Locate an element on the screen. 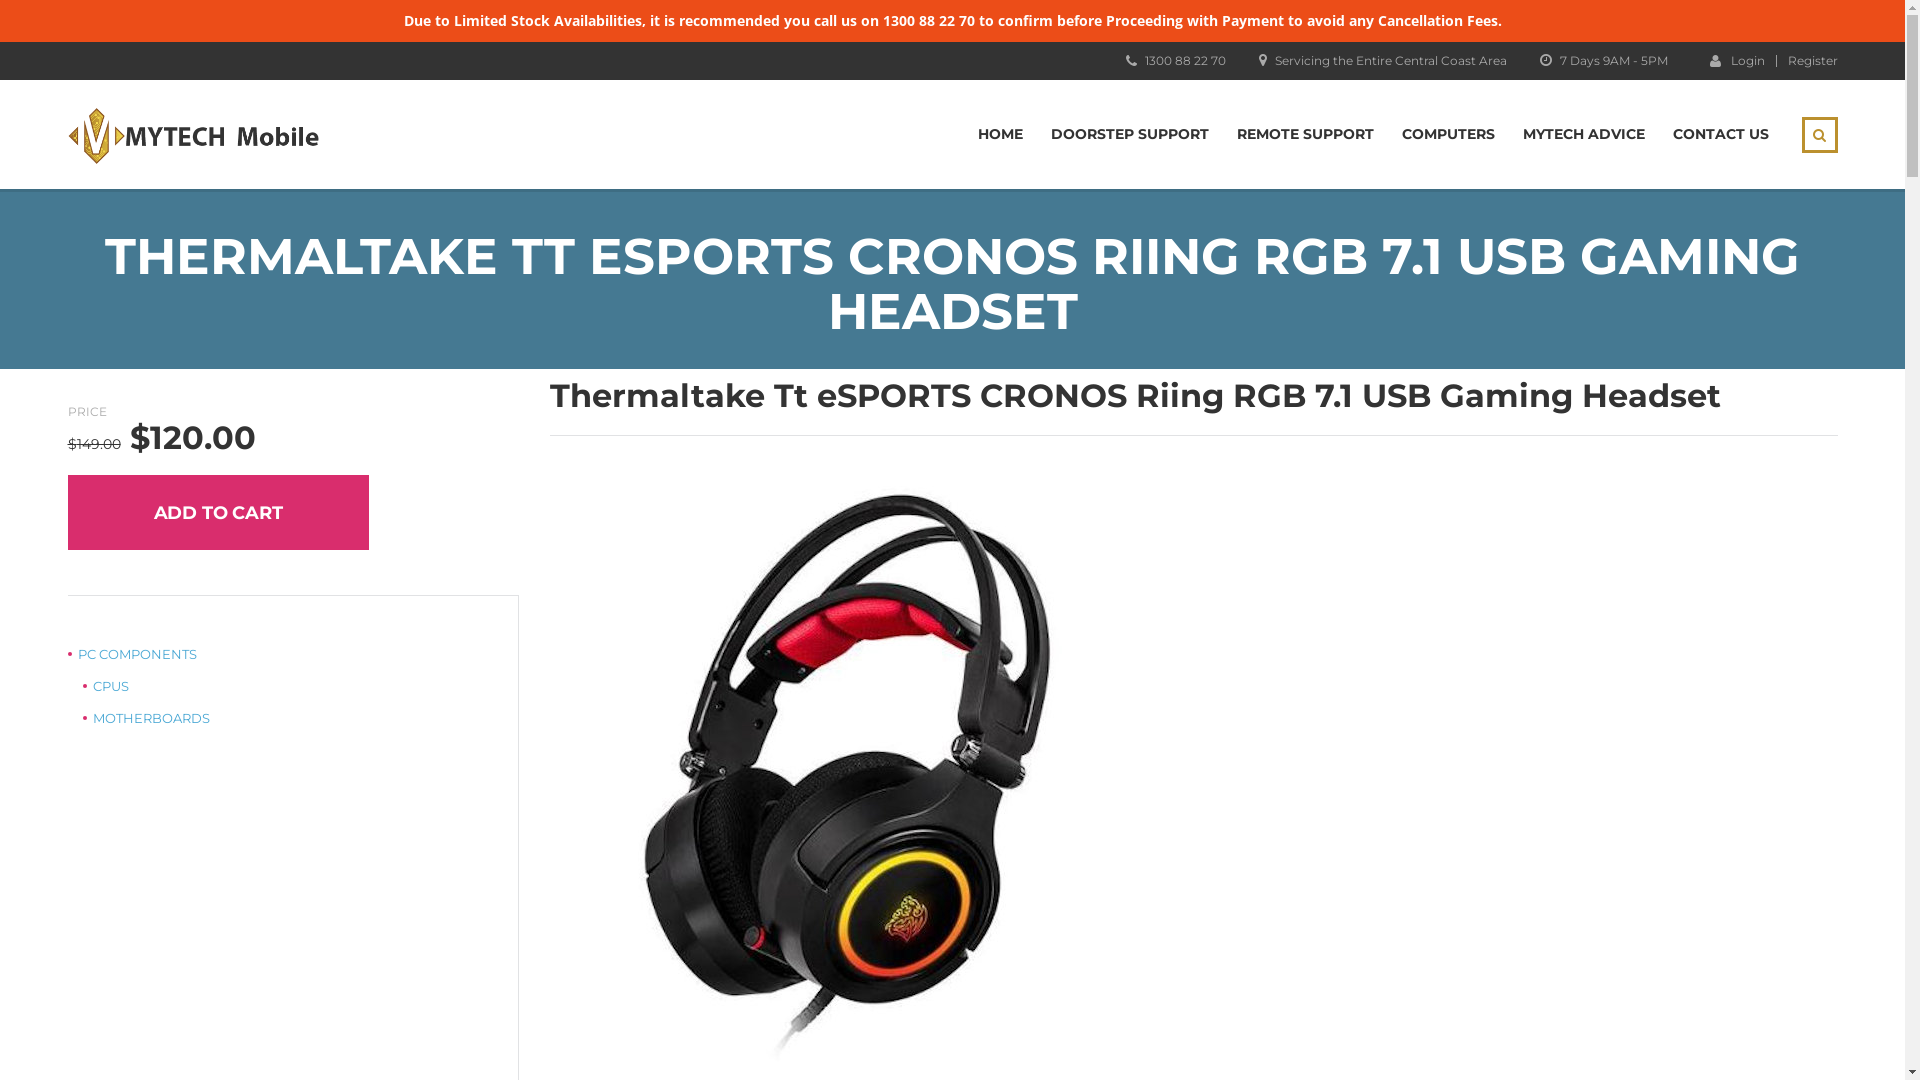 This screenshot has height=1080, width=1920. MYTECH ADVICE is located at coordinates (1020, 1038).